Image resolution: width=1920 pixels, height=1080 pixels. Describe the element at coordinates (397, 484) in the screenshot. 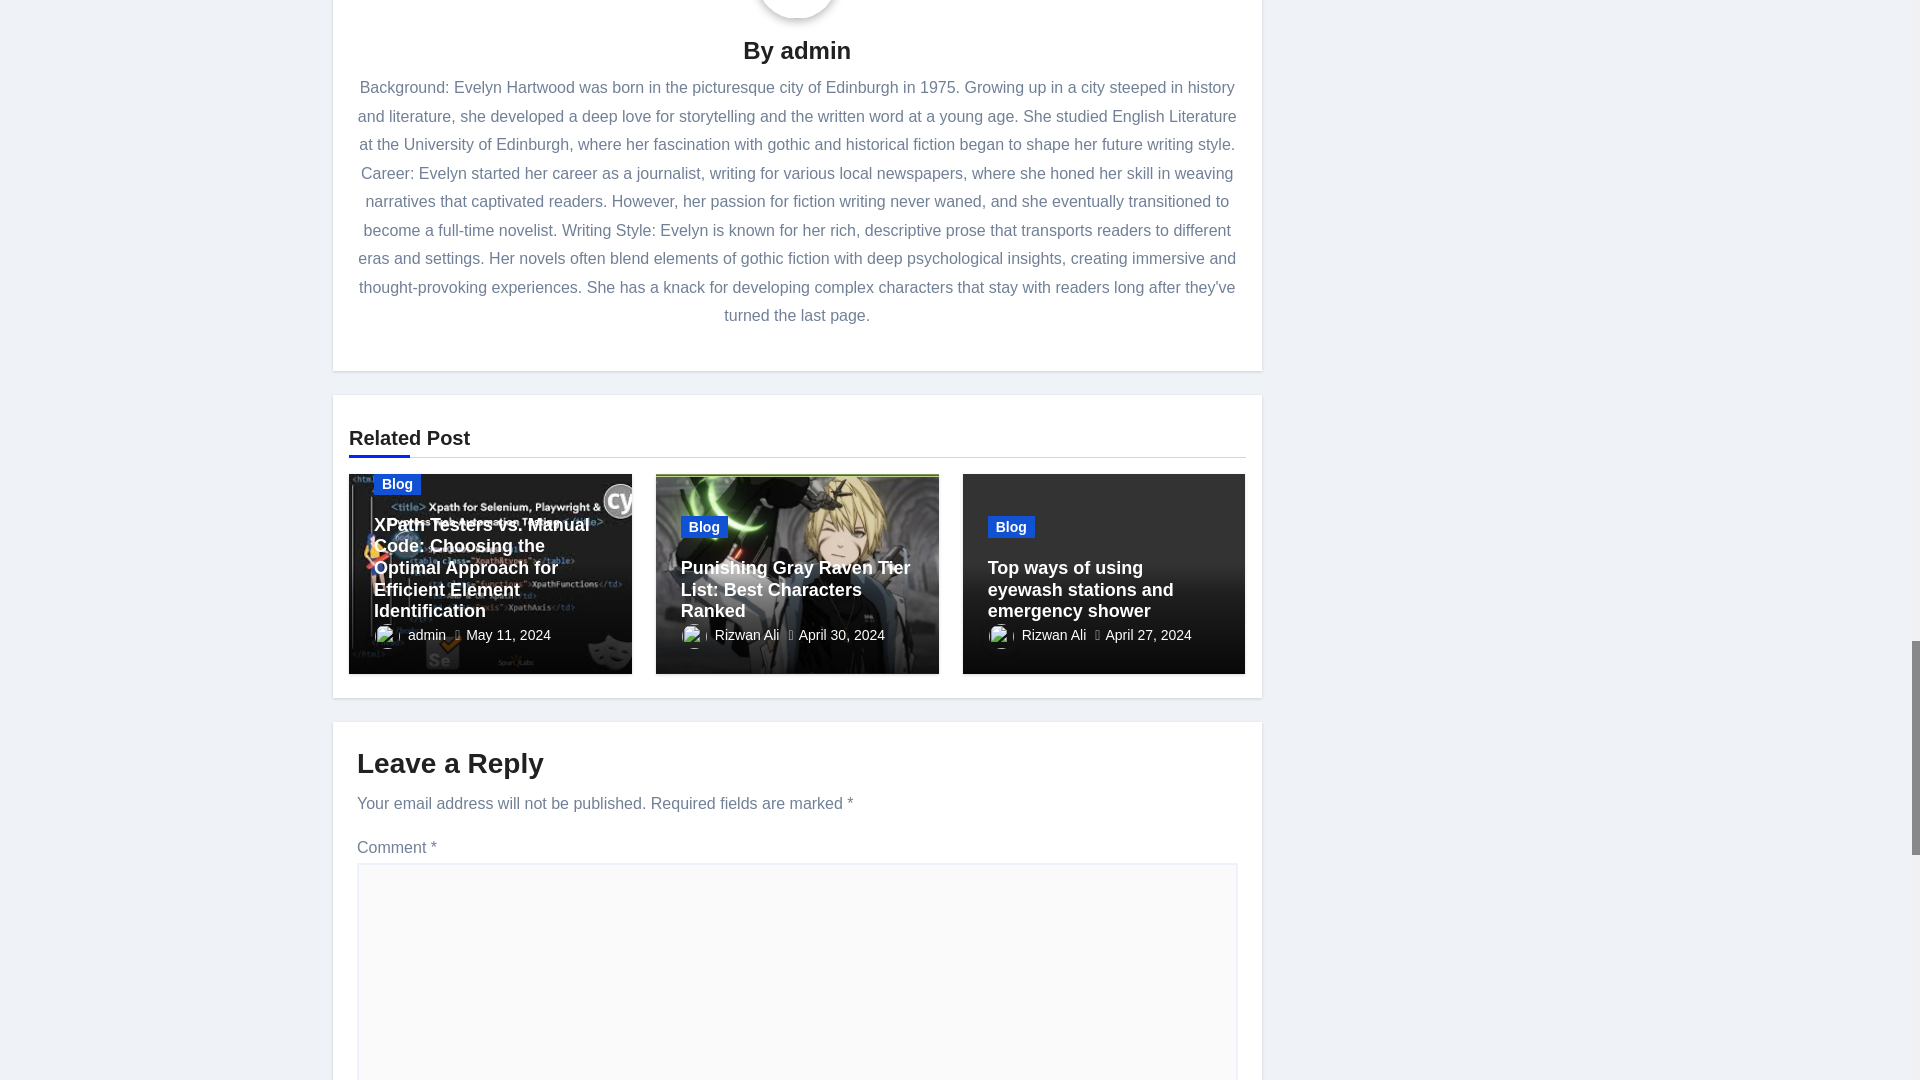

I see `Blog` at that location.